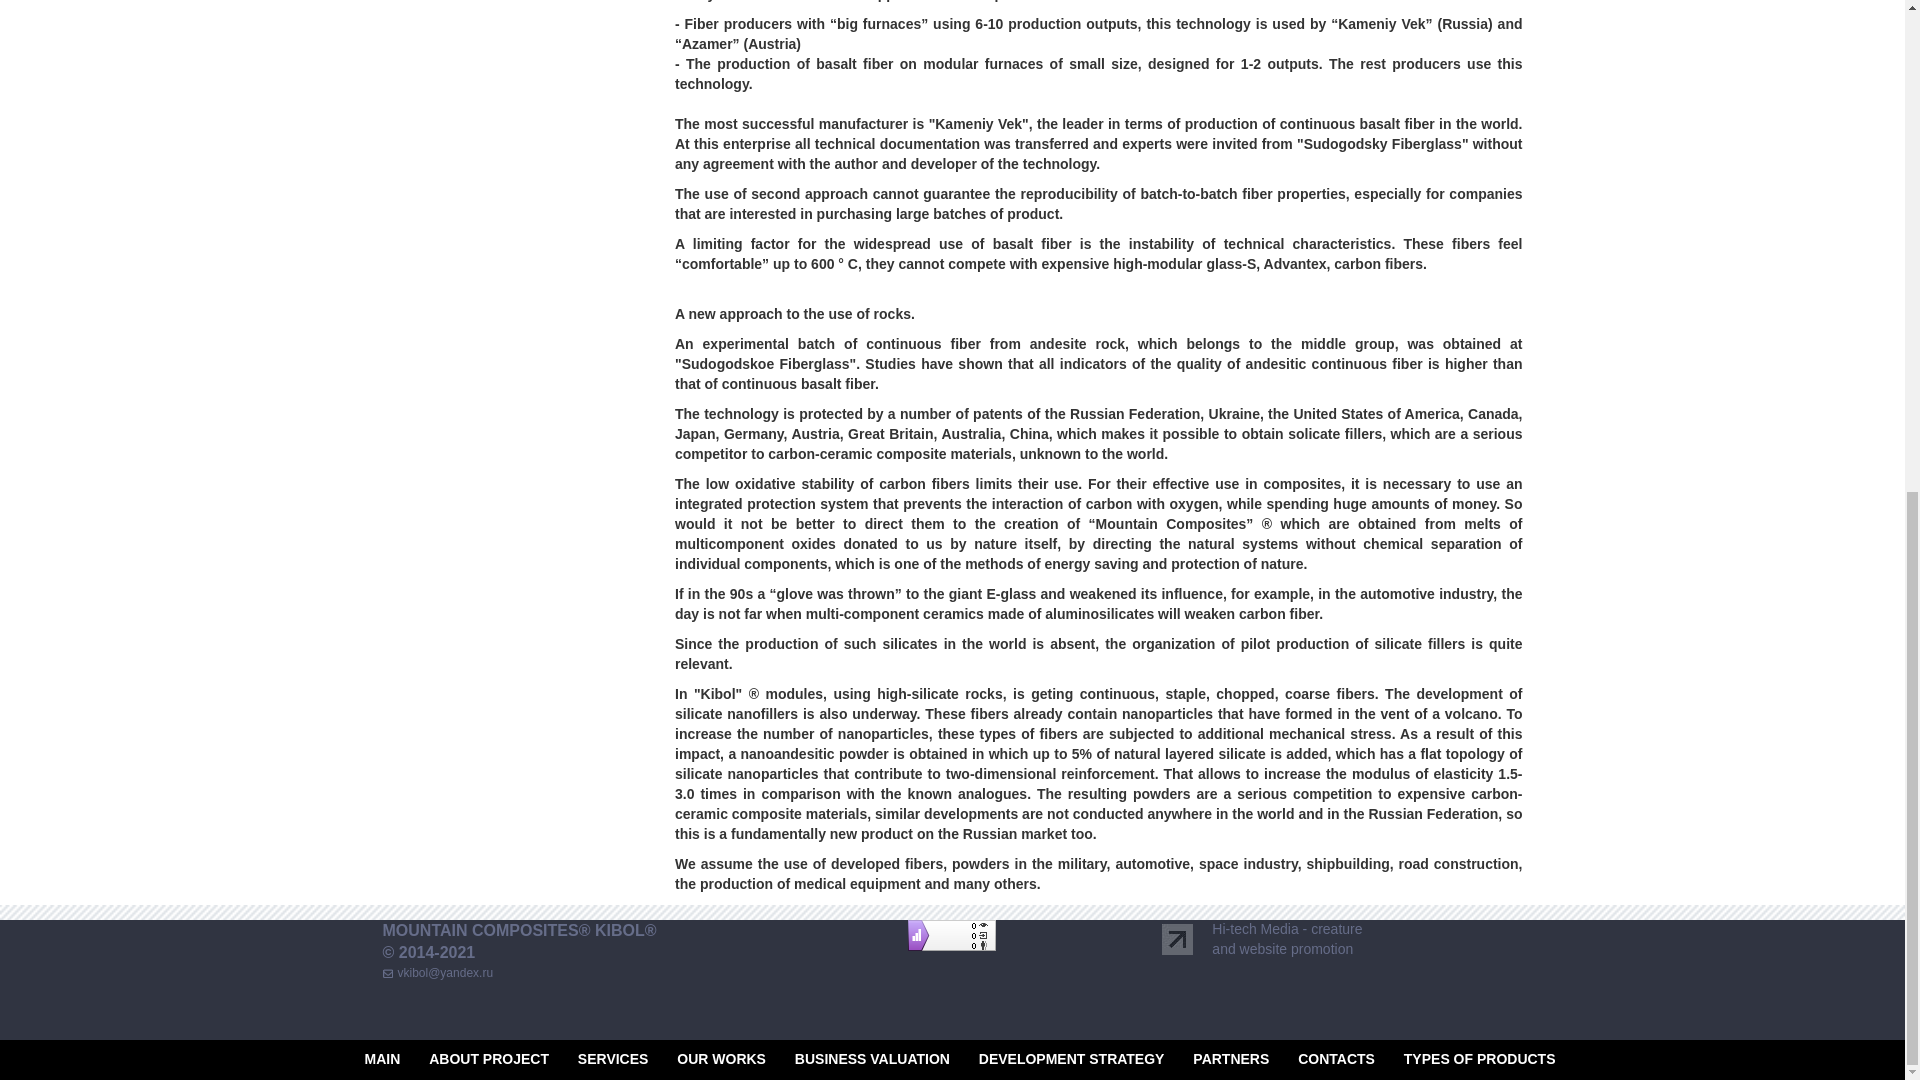 This screenshot has width=1920, height=1080. I want to click on CONTACTS, so click(1336, 1058).